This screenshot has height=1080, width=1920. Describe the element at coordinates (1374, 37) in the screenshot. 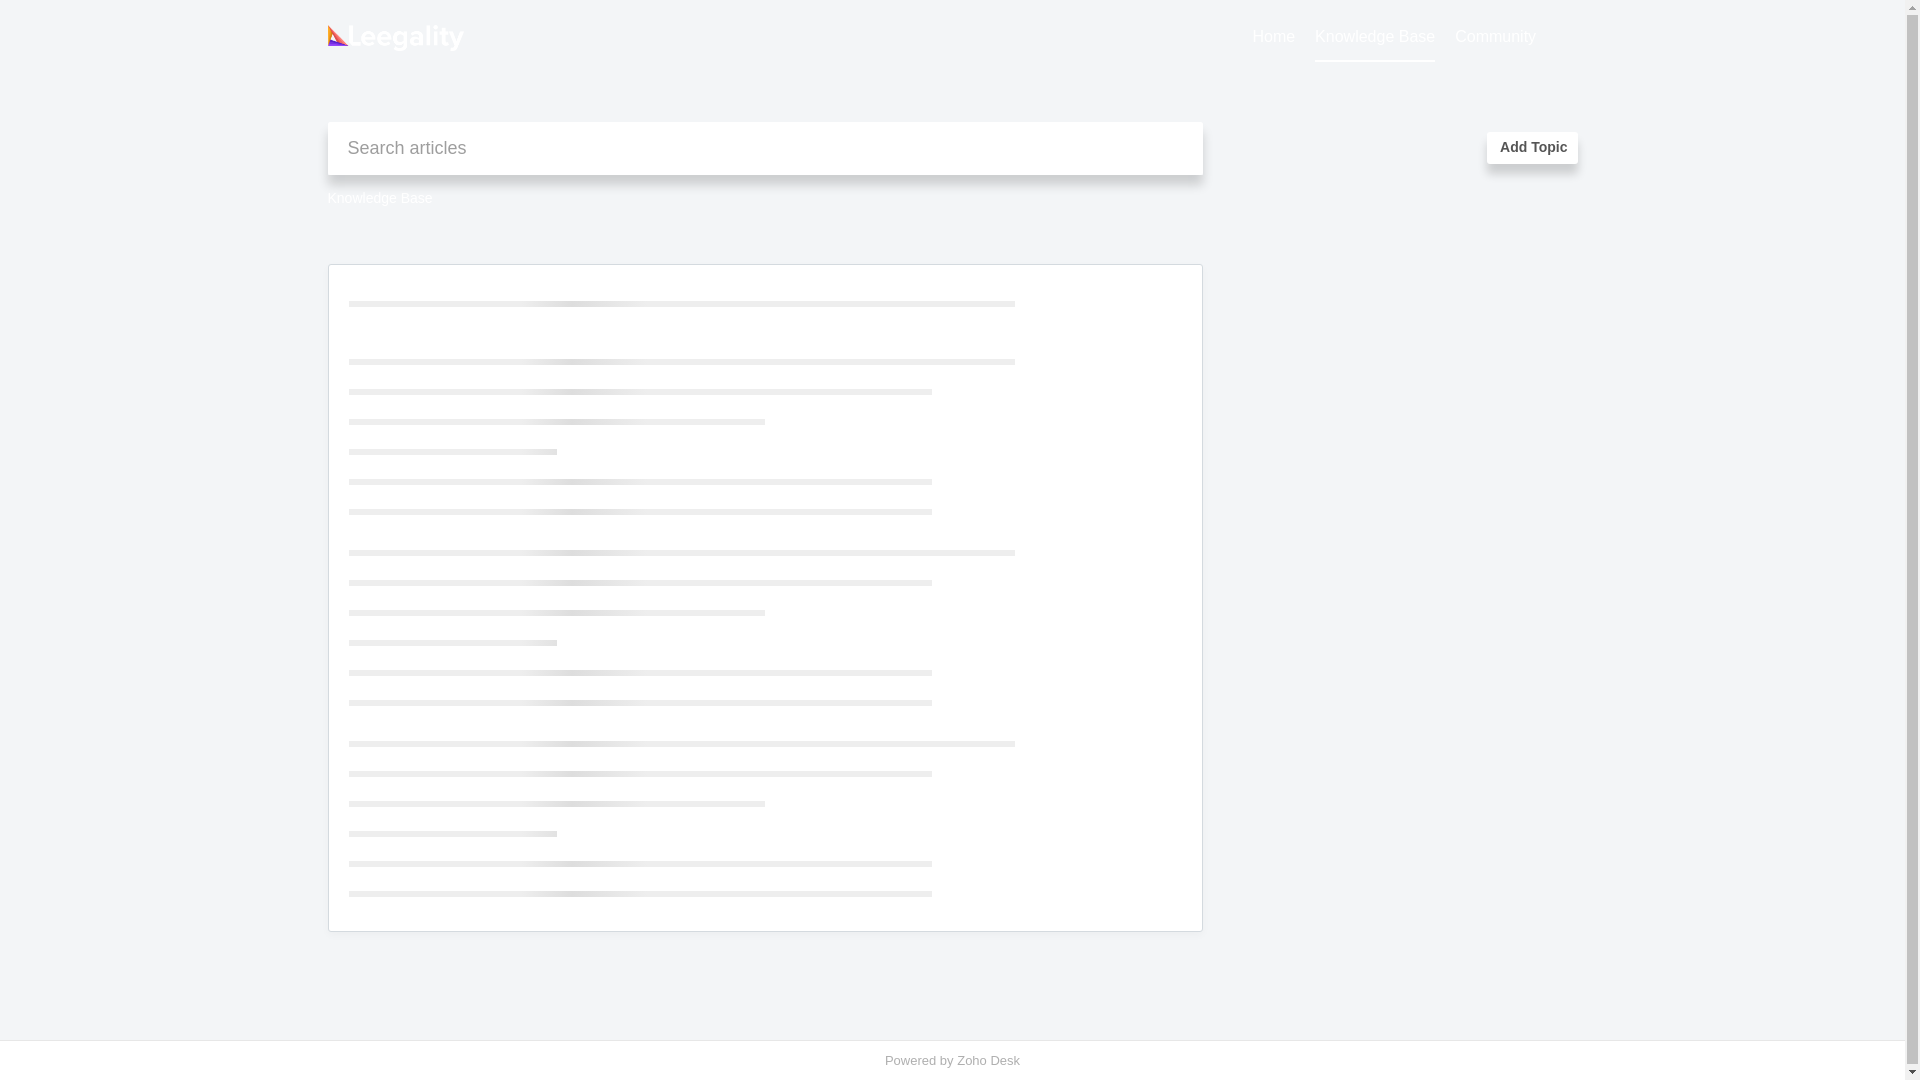

I see `Knowledge Base` at that location.